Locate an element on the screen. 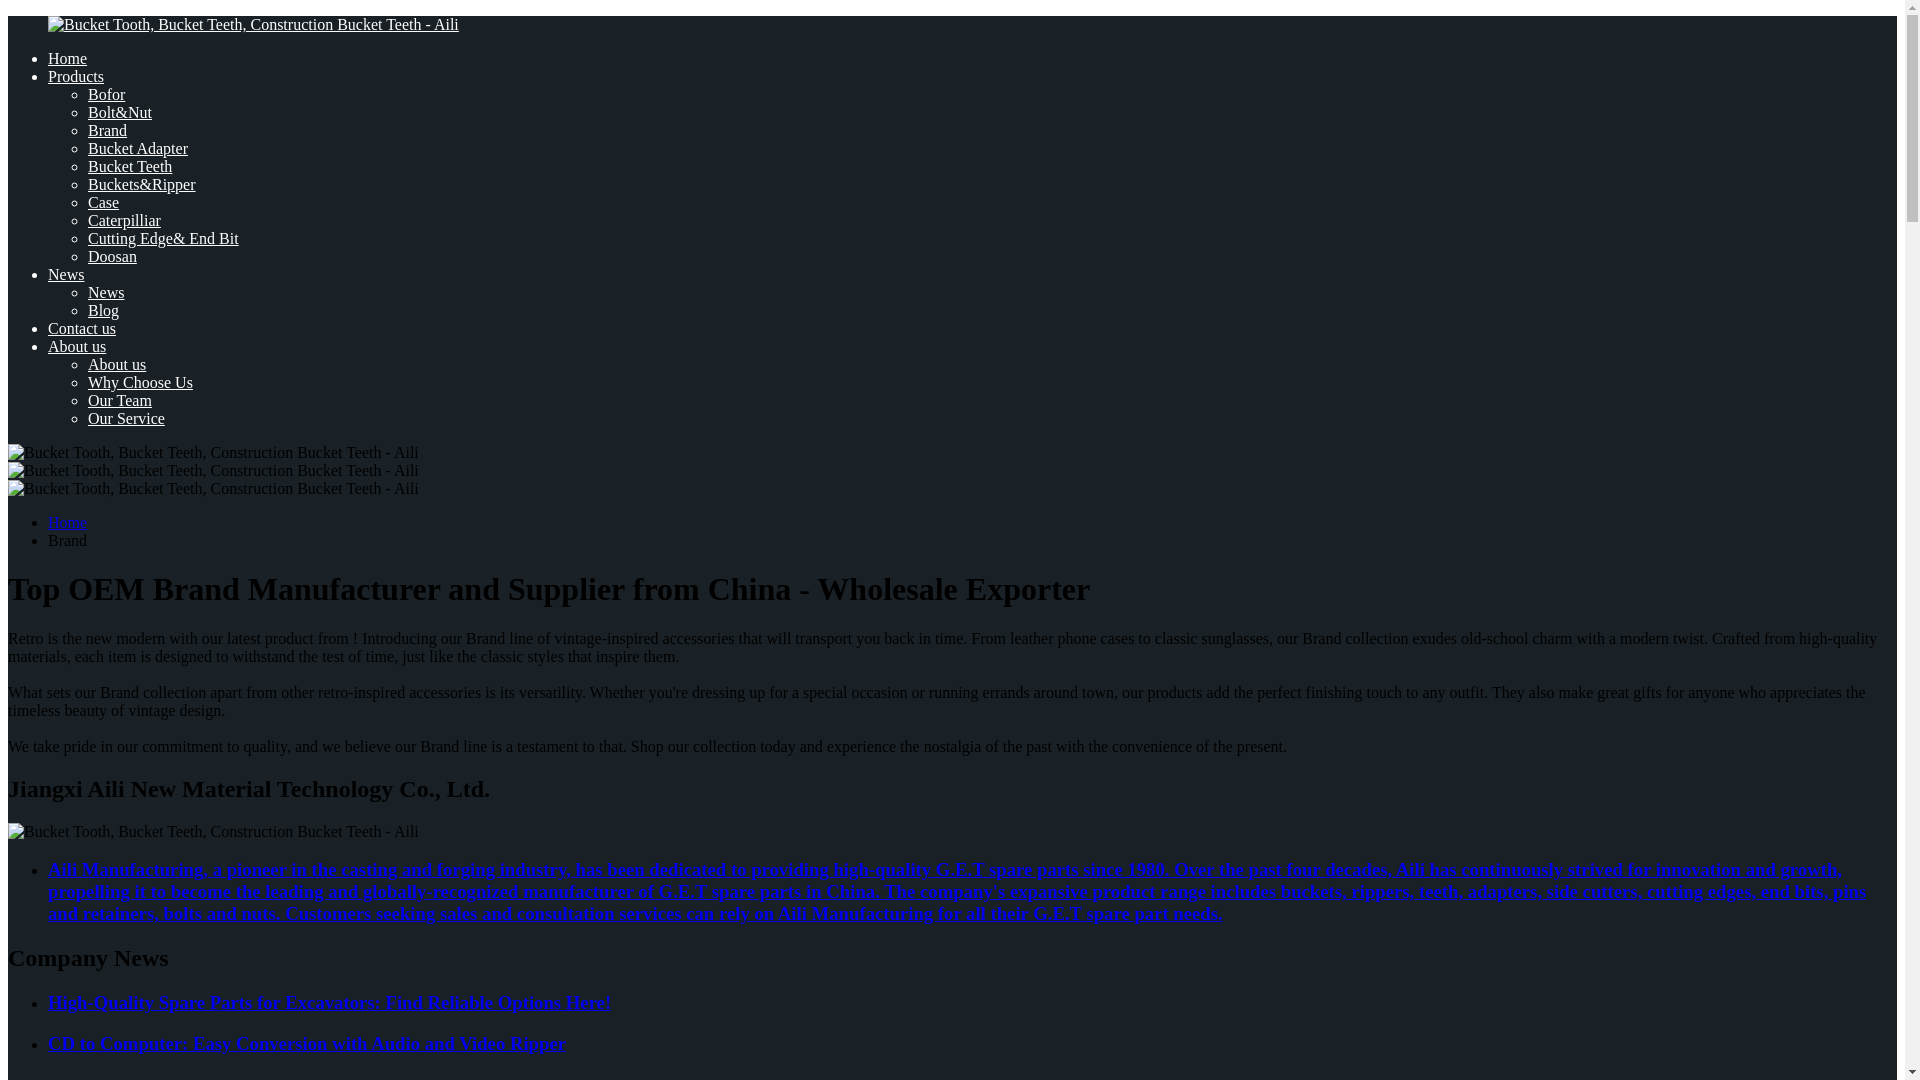  News is located at coordinates (106, 292).